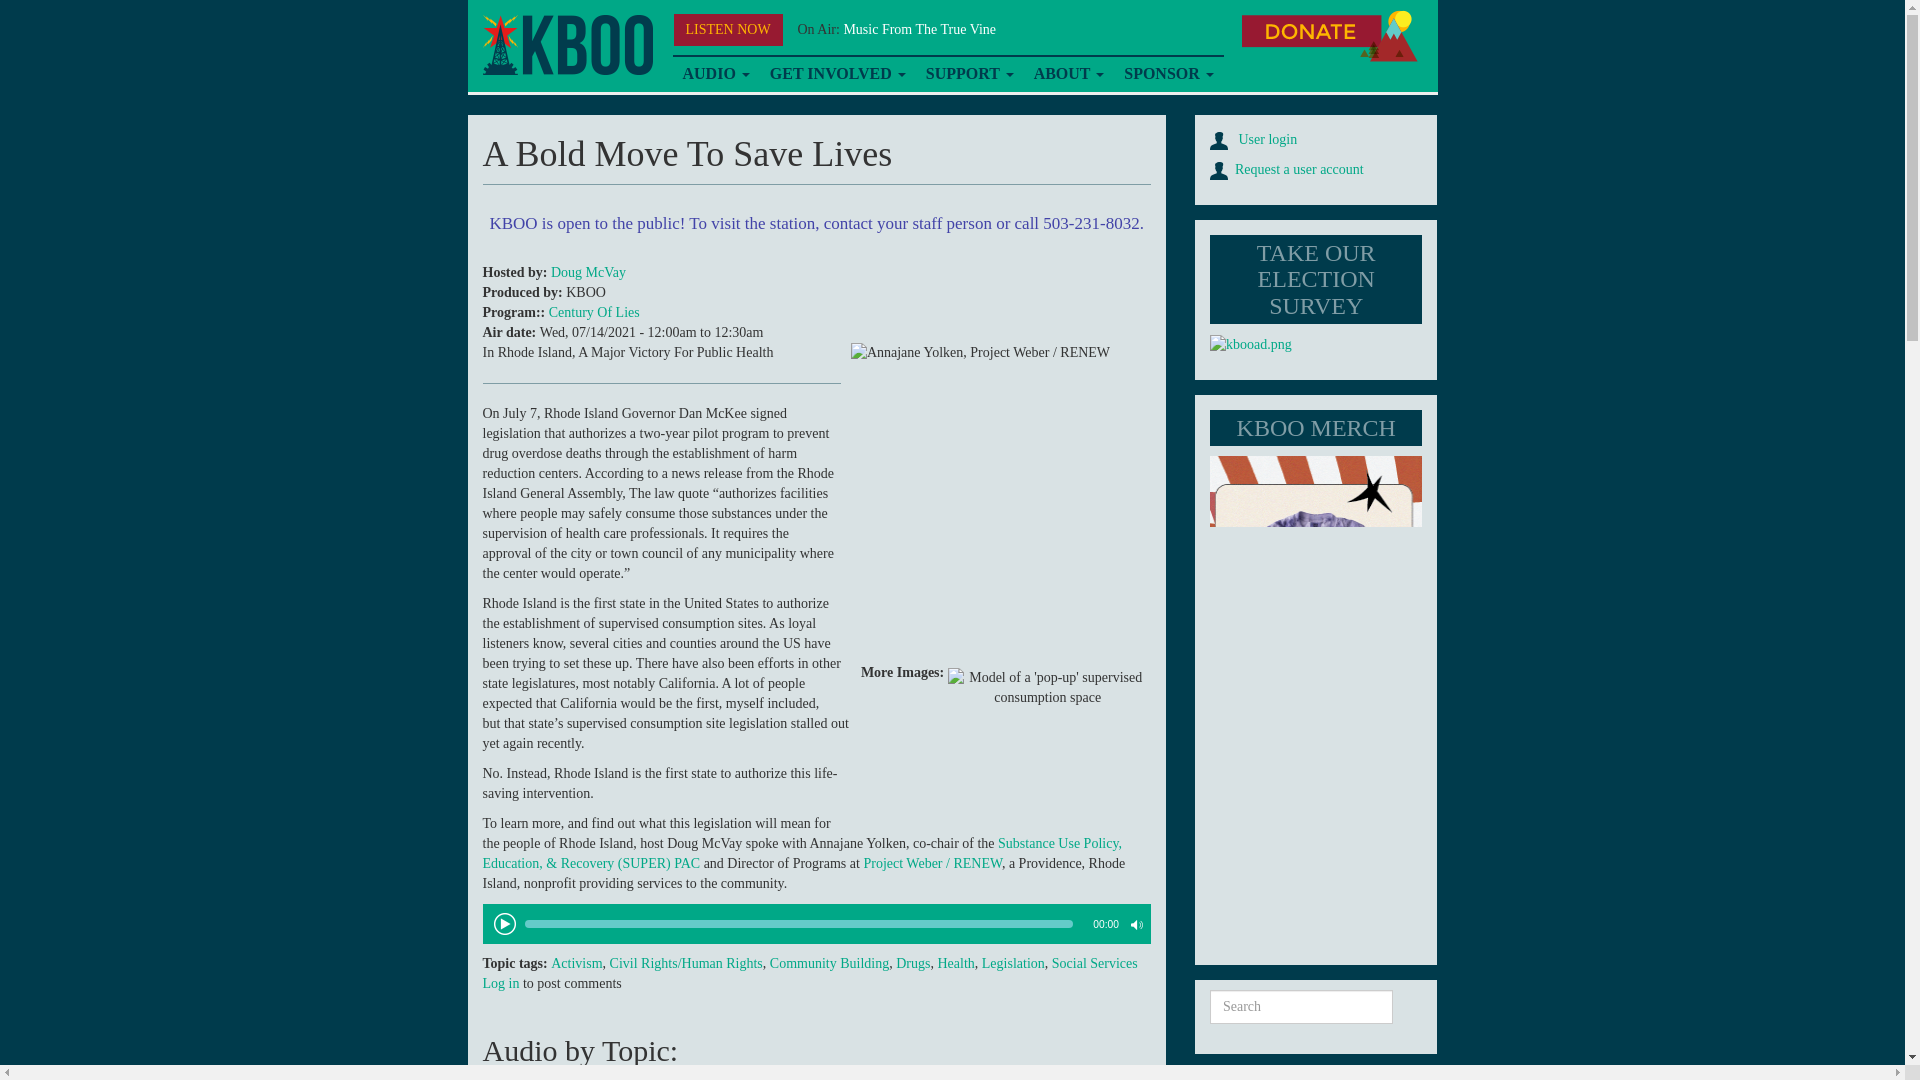 This screenshot has width=1920, height=1080. What do you see at coordinates (715, 74) in the screenshot?
I see `AUDIO` at bounding box center [715, 74].